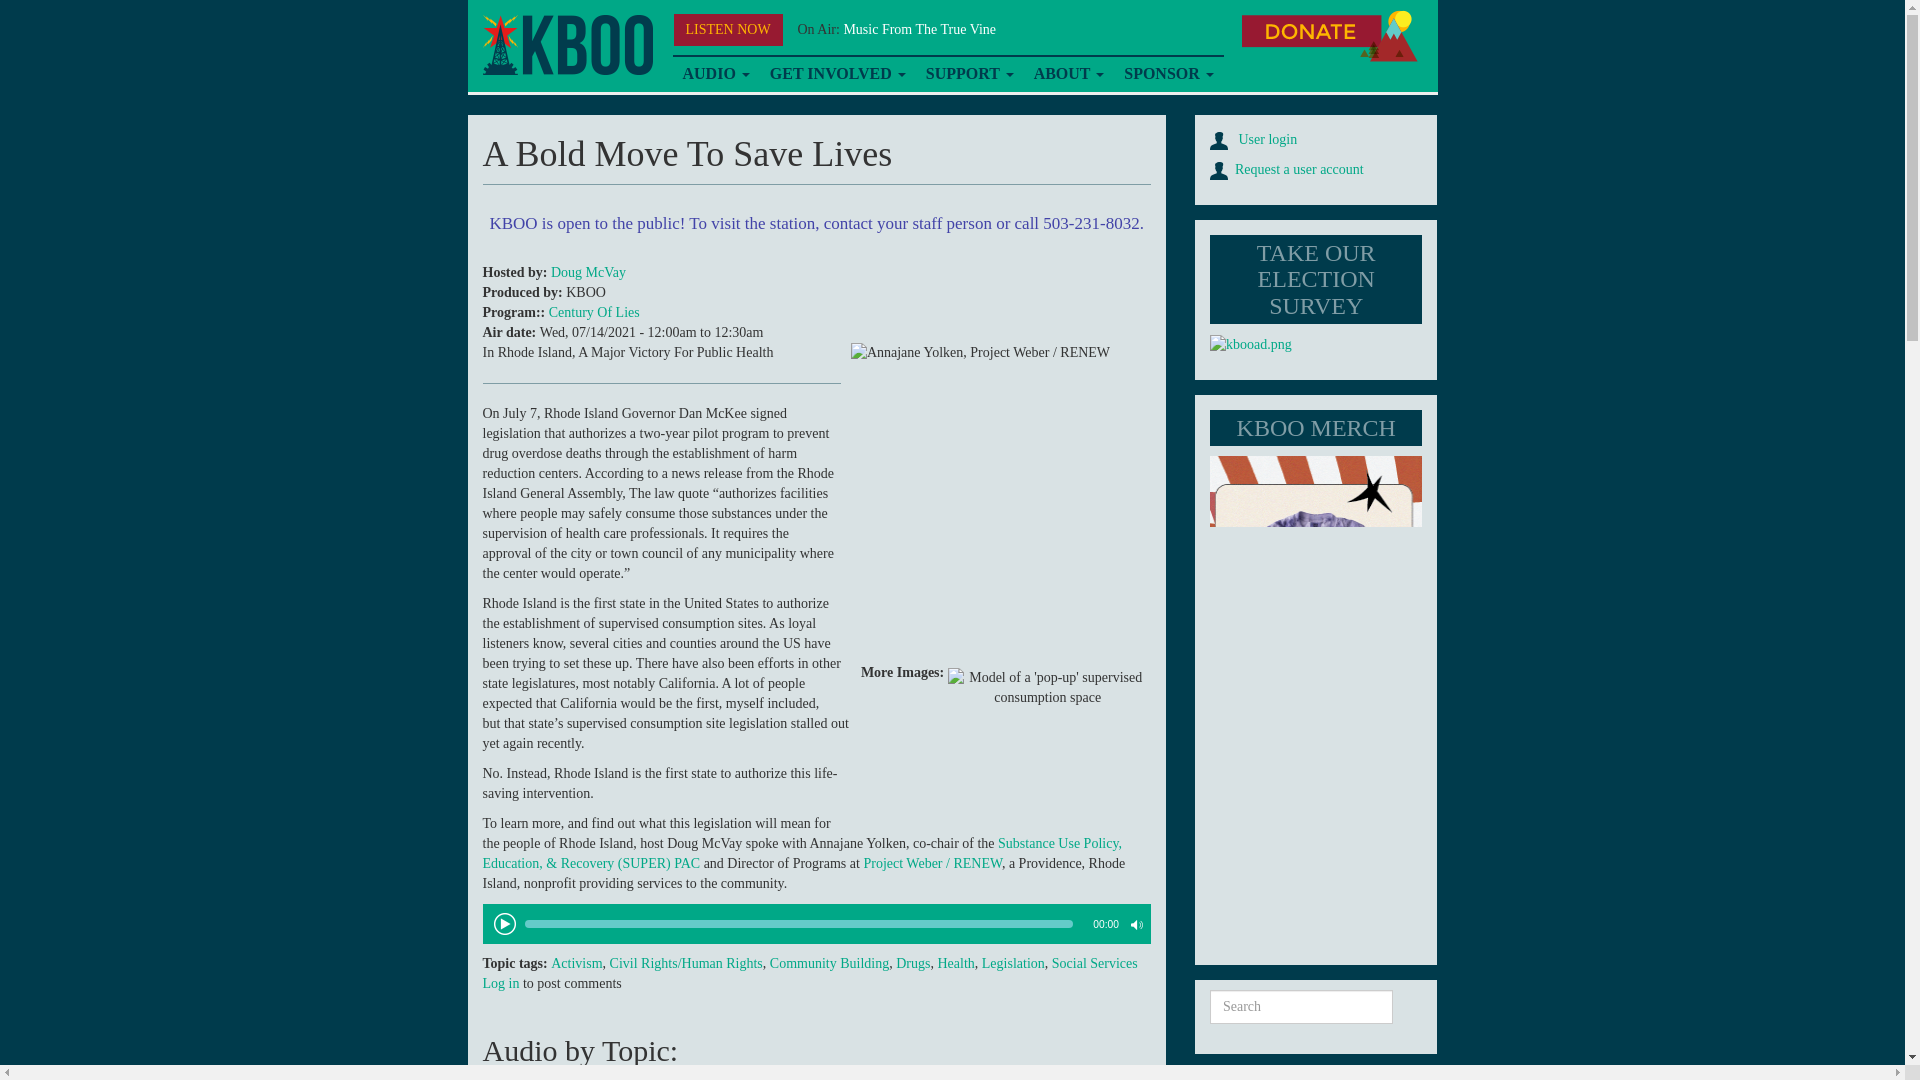 This screenshot has width=1920, height=1080. What do you see at coordinates (715, 74) in the screenshot?
I see `AUDIO` at bounding box center [715, 74].